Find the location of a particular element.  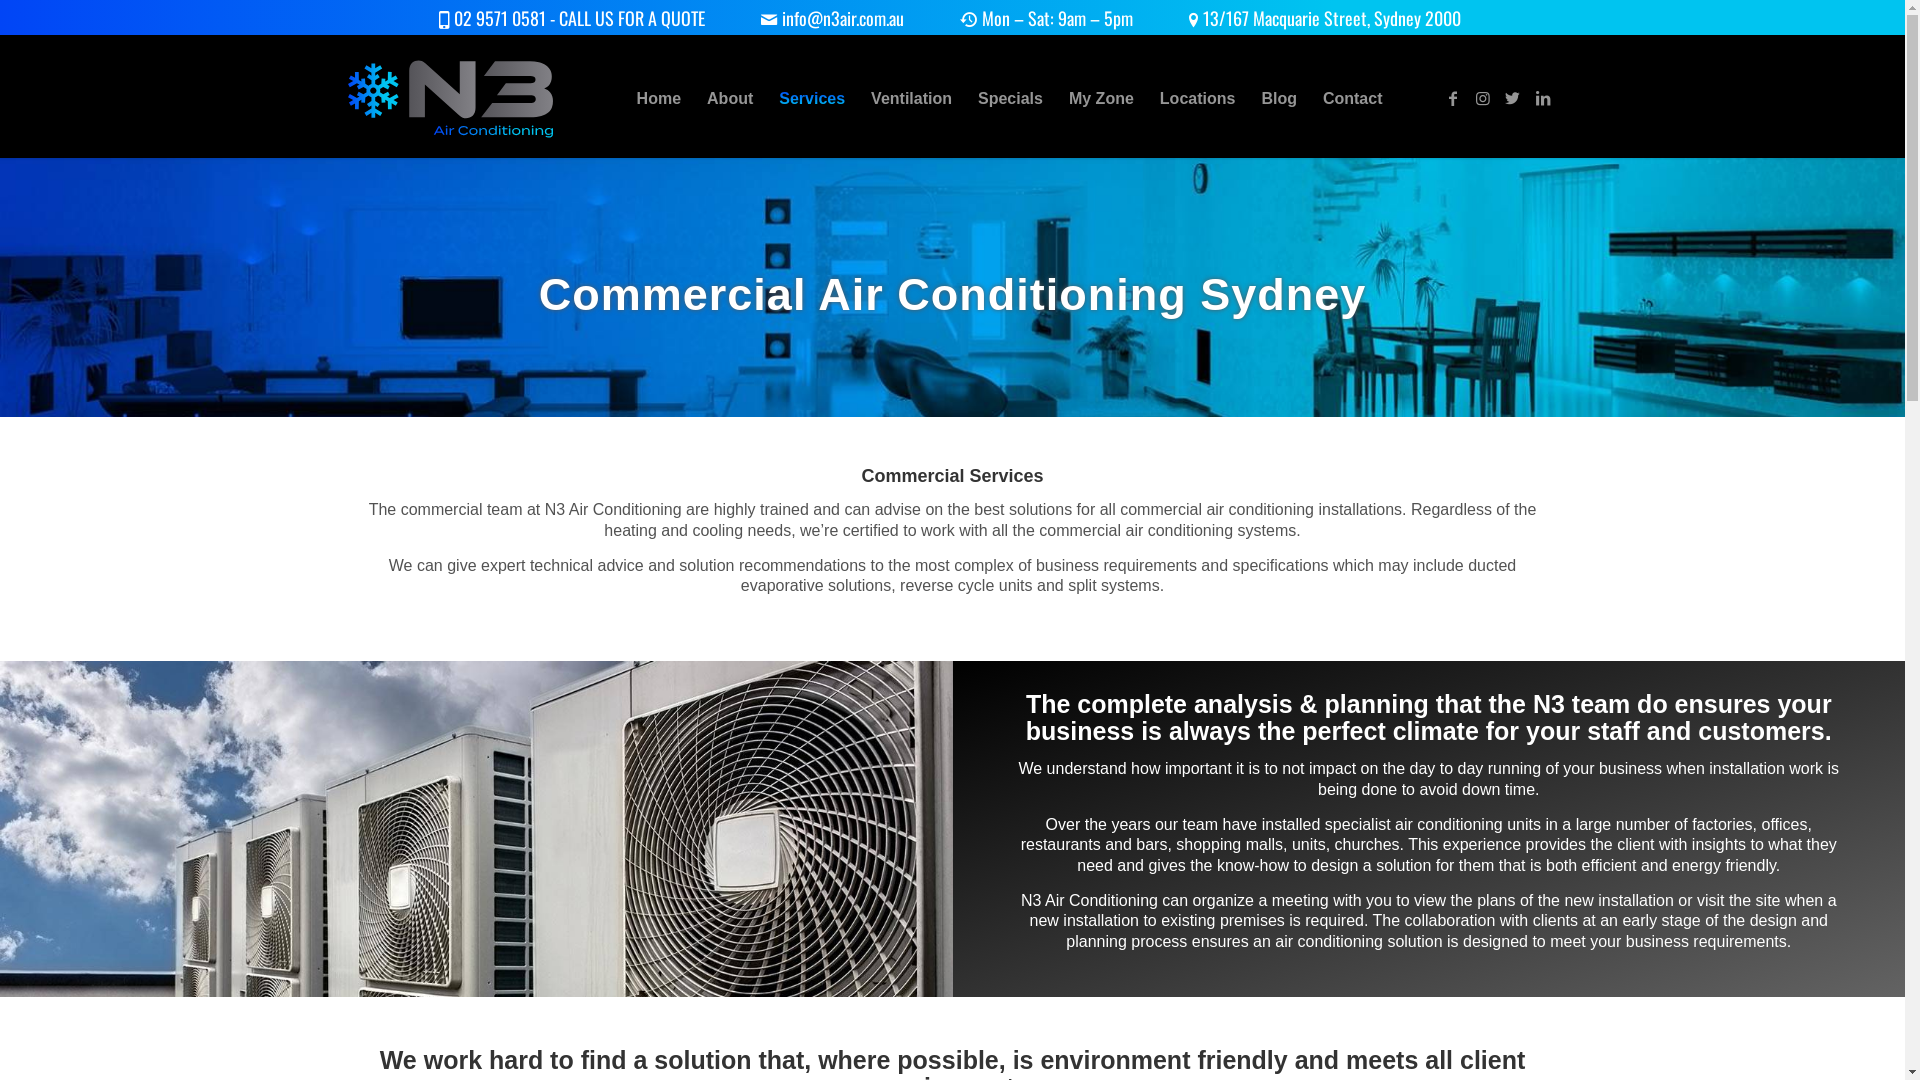

Contact is located at coordinates (1353, 99).